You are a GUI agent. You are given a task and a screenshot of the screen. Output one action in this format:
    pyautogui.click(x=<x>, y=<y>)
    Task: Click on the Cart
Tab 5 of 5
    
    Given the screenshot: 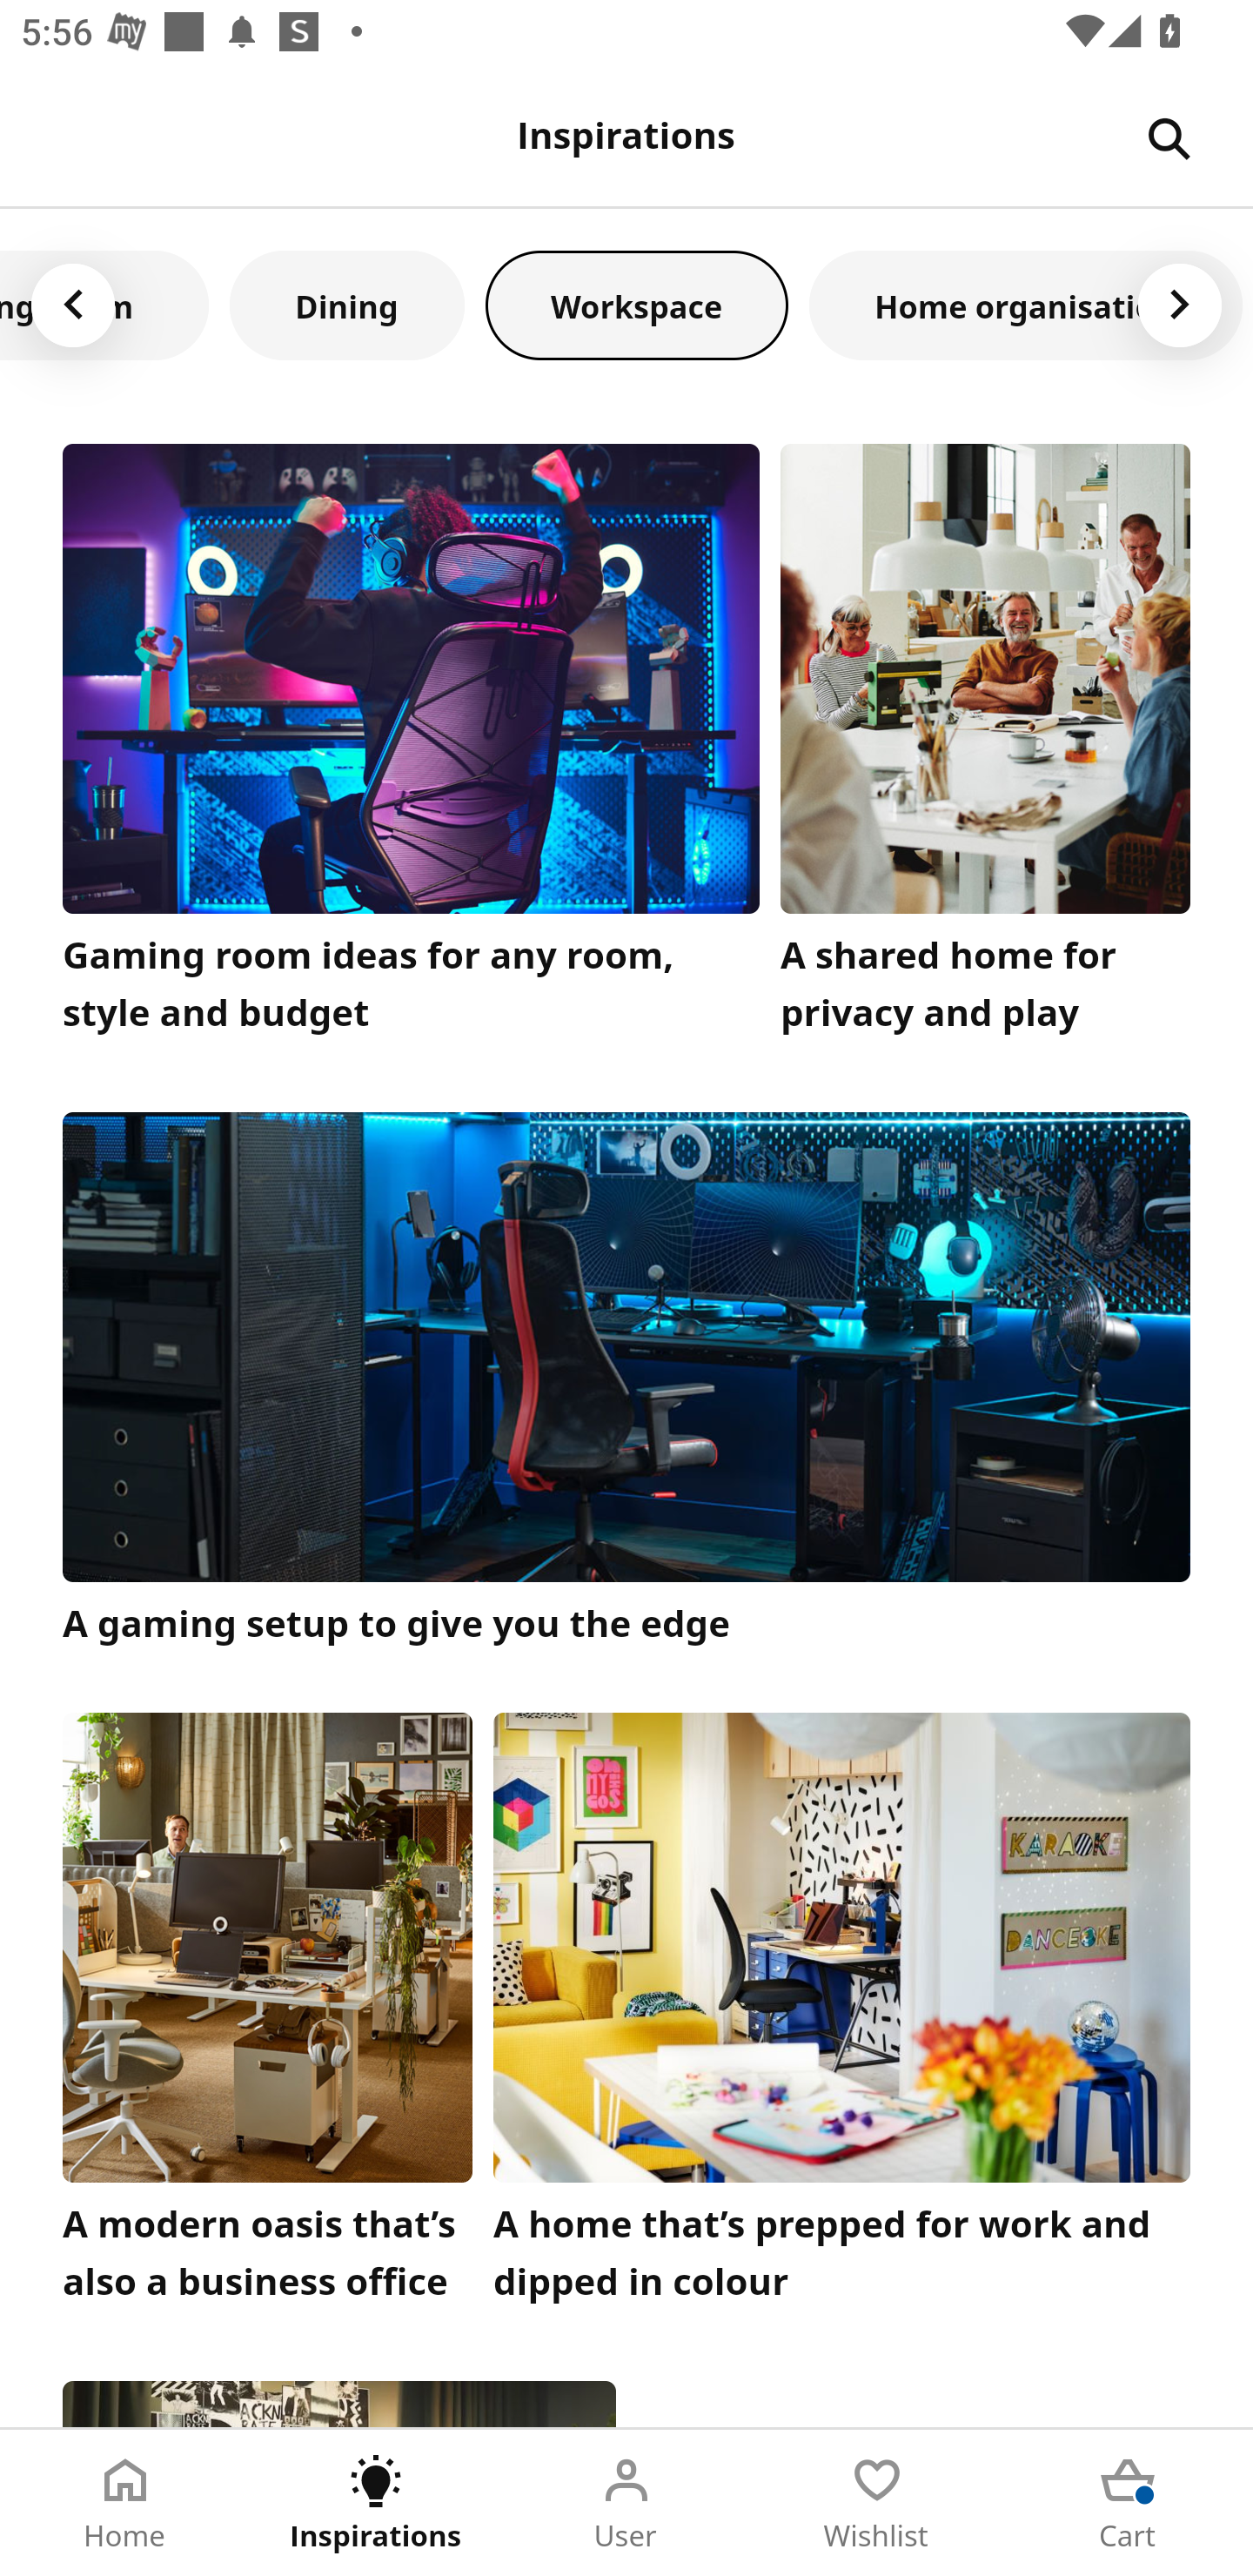 What is the action you would take?
    pyautogui.click(x=1128, y=2503)
    